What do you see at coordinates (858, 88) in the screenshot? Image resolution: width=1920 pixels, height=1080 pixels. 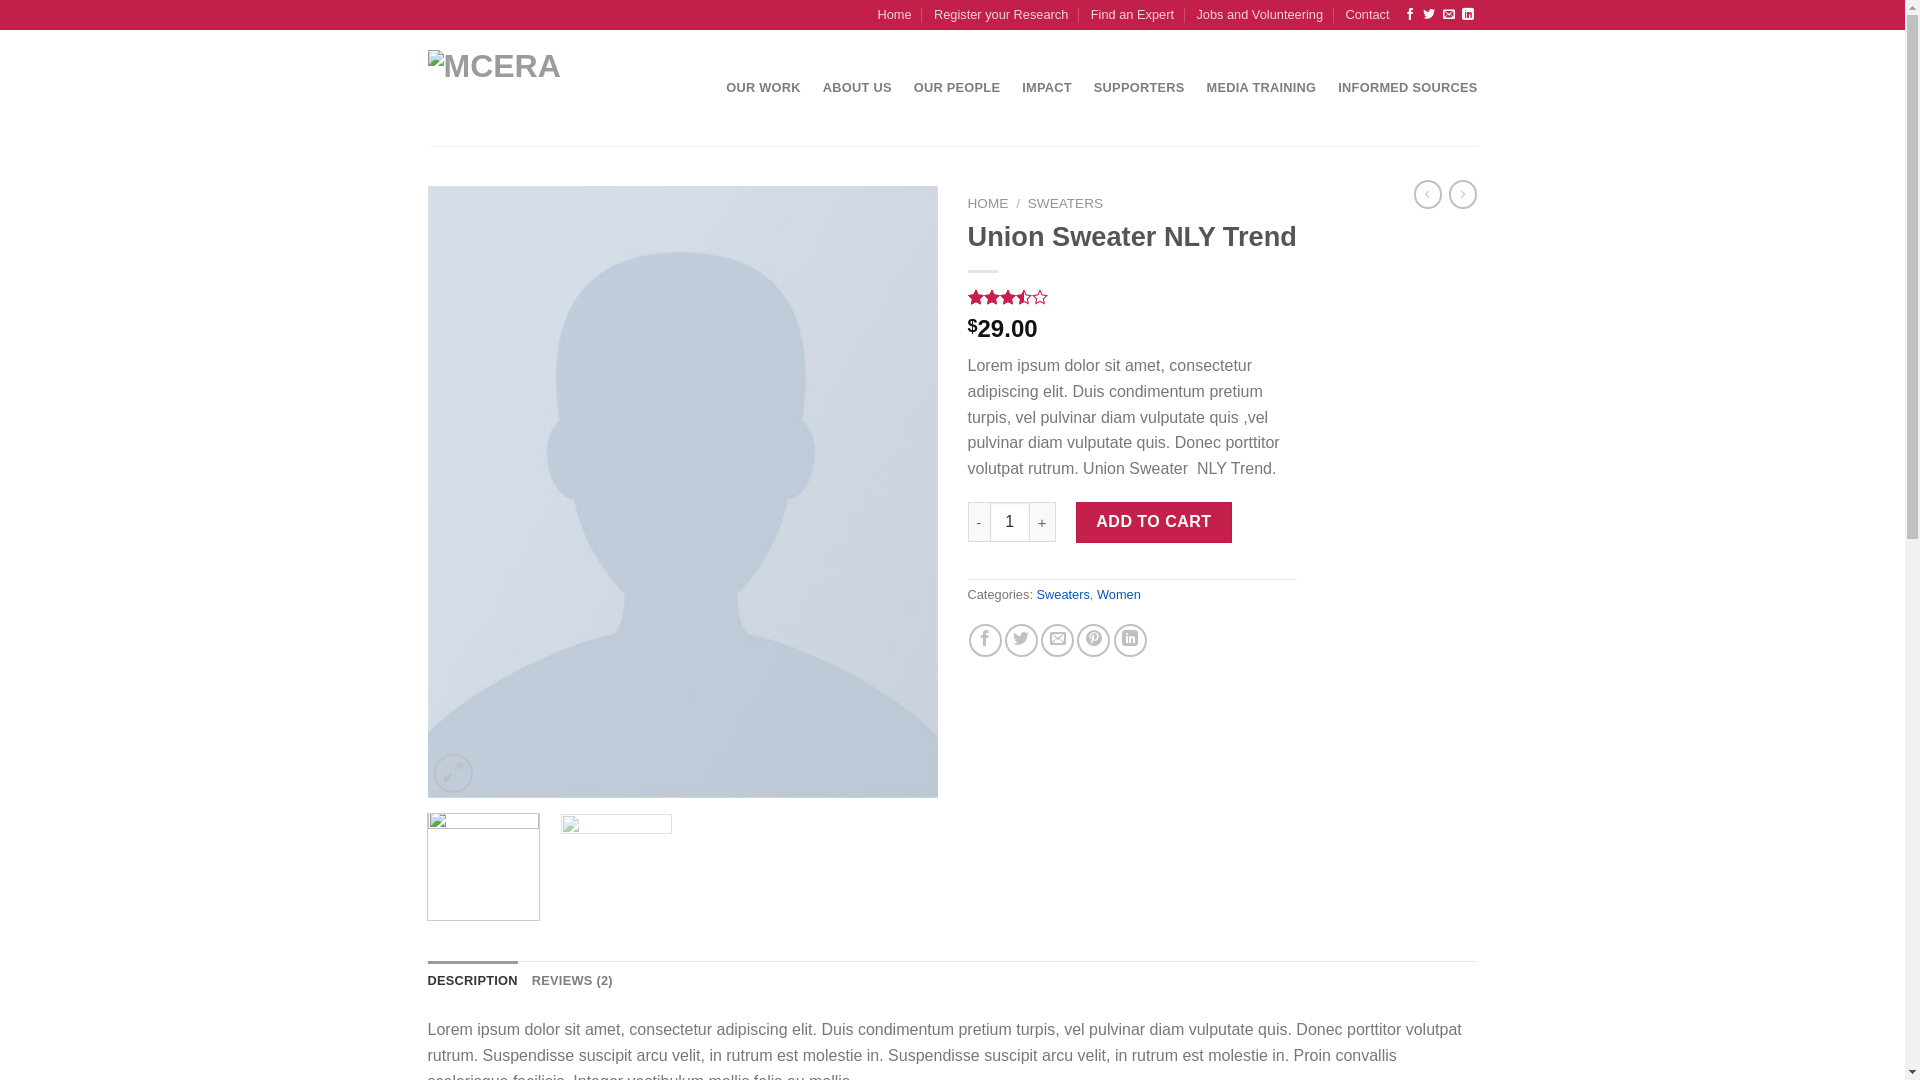 I see `ABOUT US` at bounding box center [858, 88].